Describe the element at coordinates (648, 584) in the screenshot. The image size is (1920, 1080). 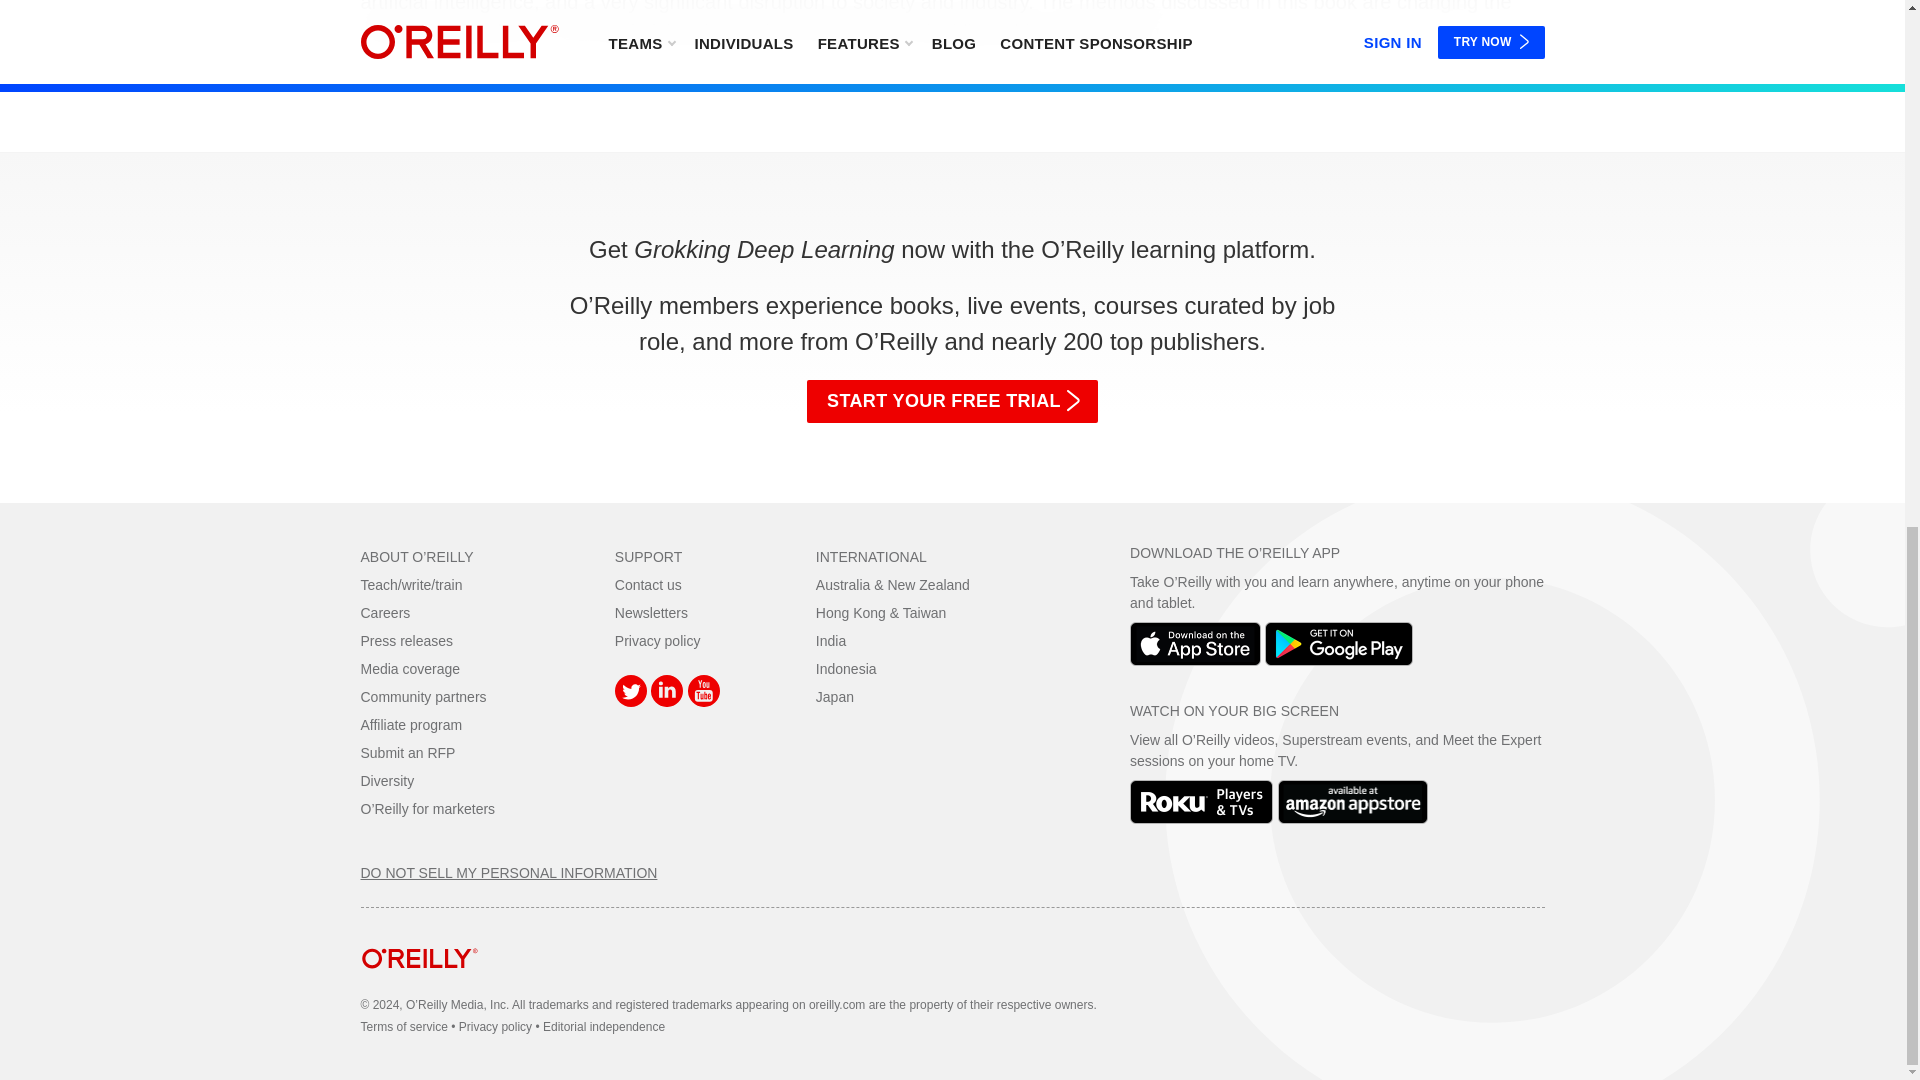
I see `Contact us` at that location.